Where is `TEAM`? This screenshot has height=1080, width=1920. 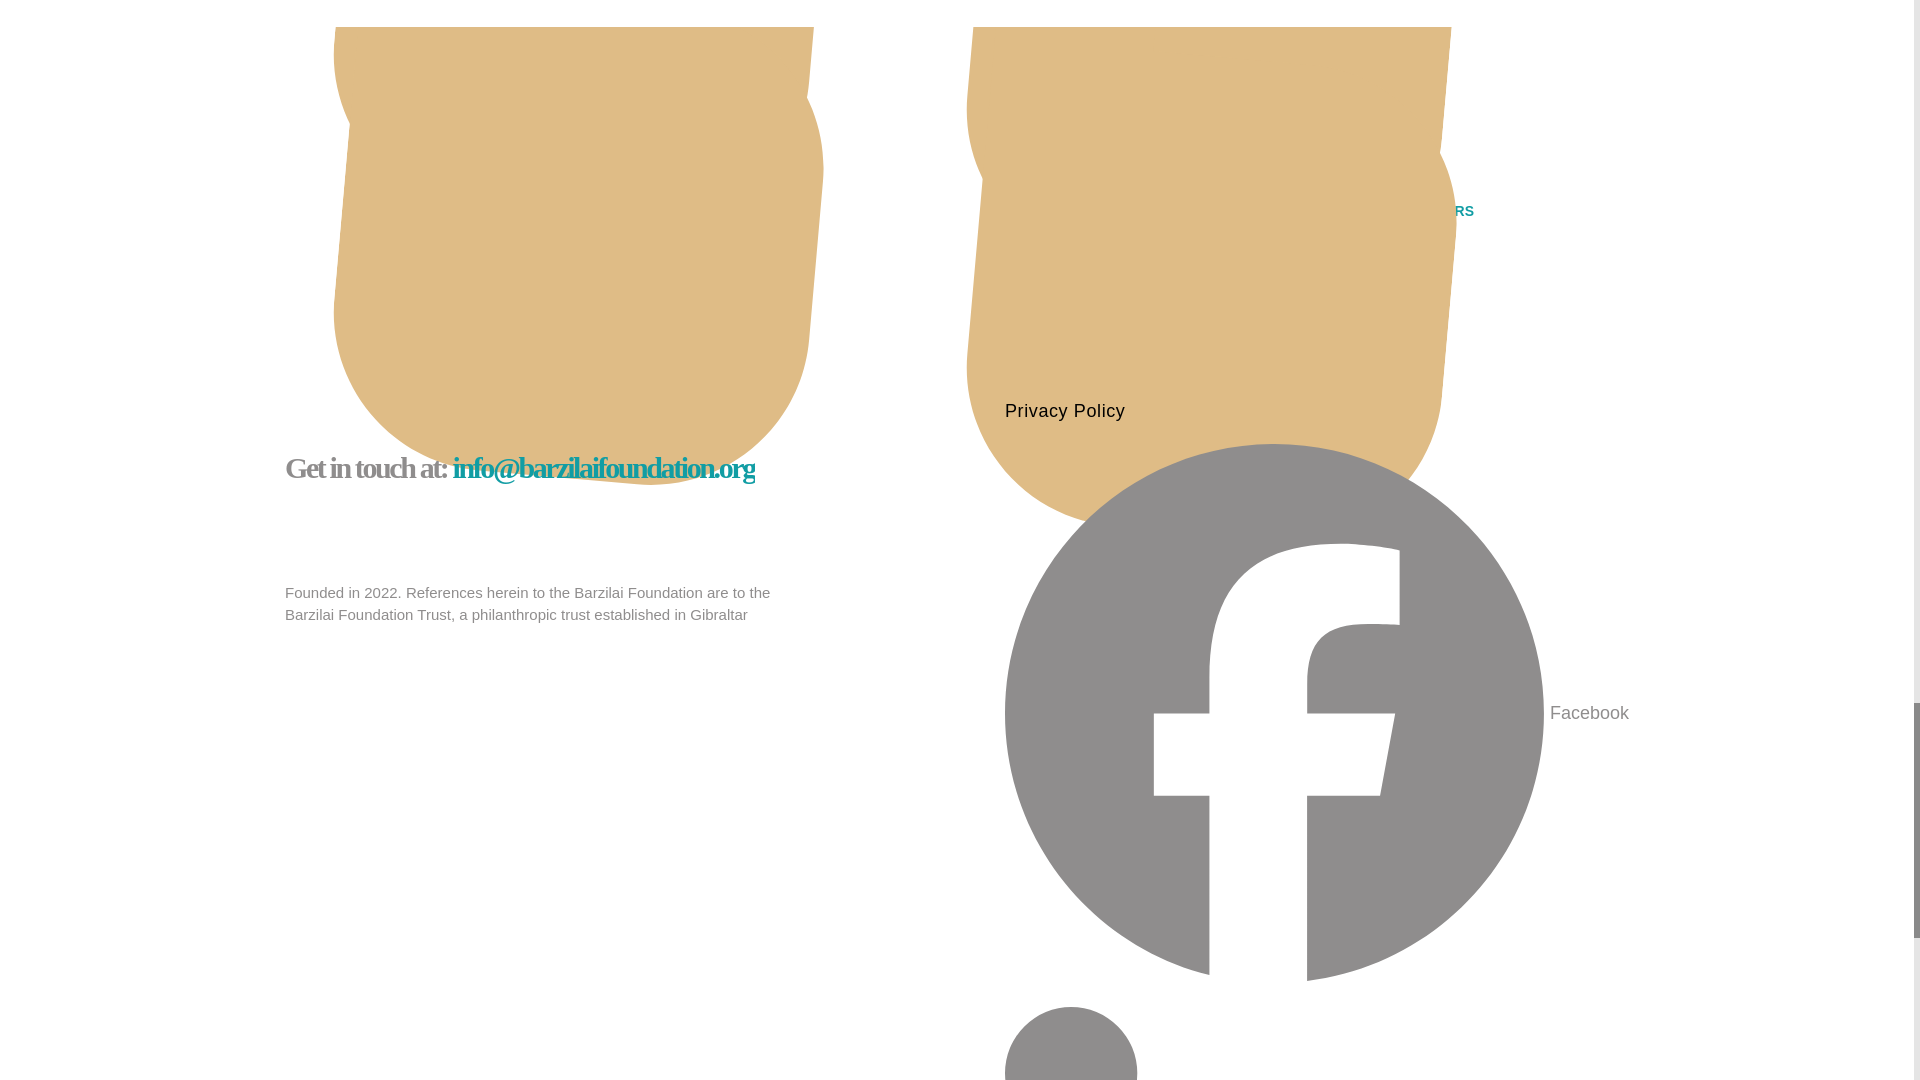
TEAM is located at coordinates (478, 210).